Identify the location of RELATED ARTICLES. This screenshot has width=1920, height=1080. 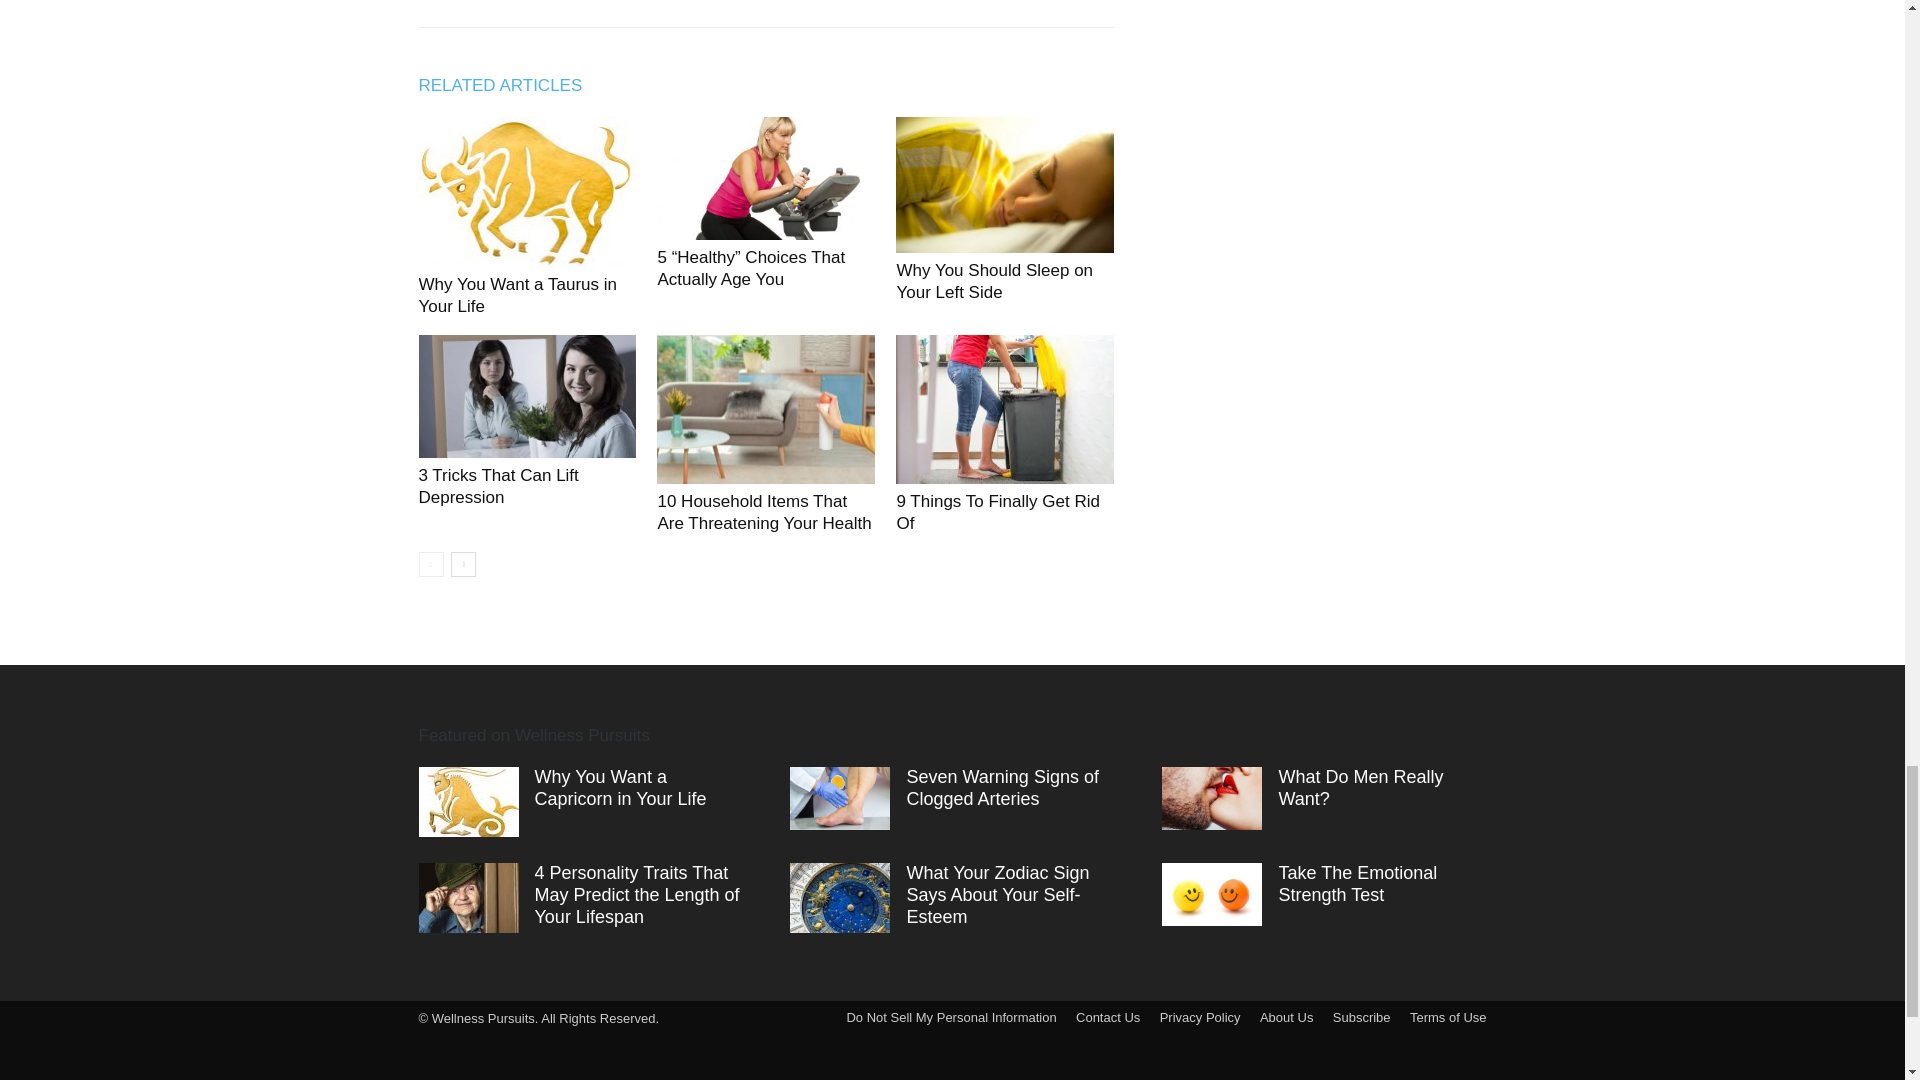
(510, 86).